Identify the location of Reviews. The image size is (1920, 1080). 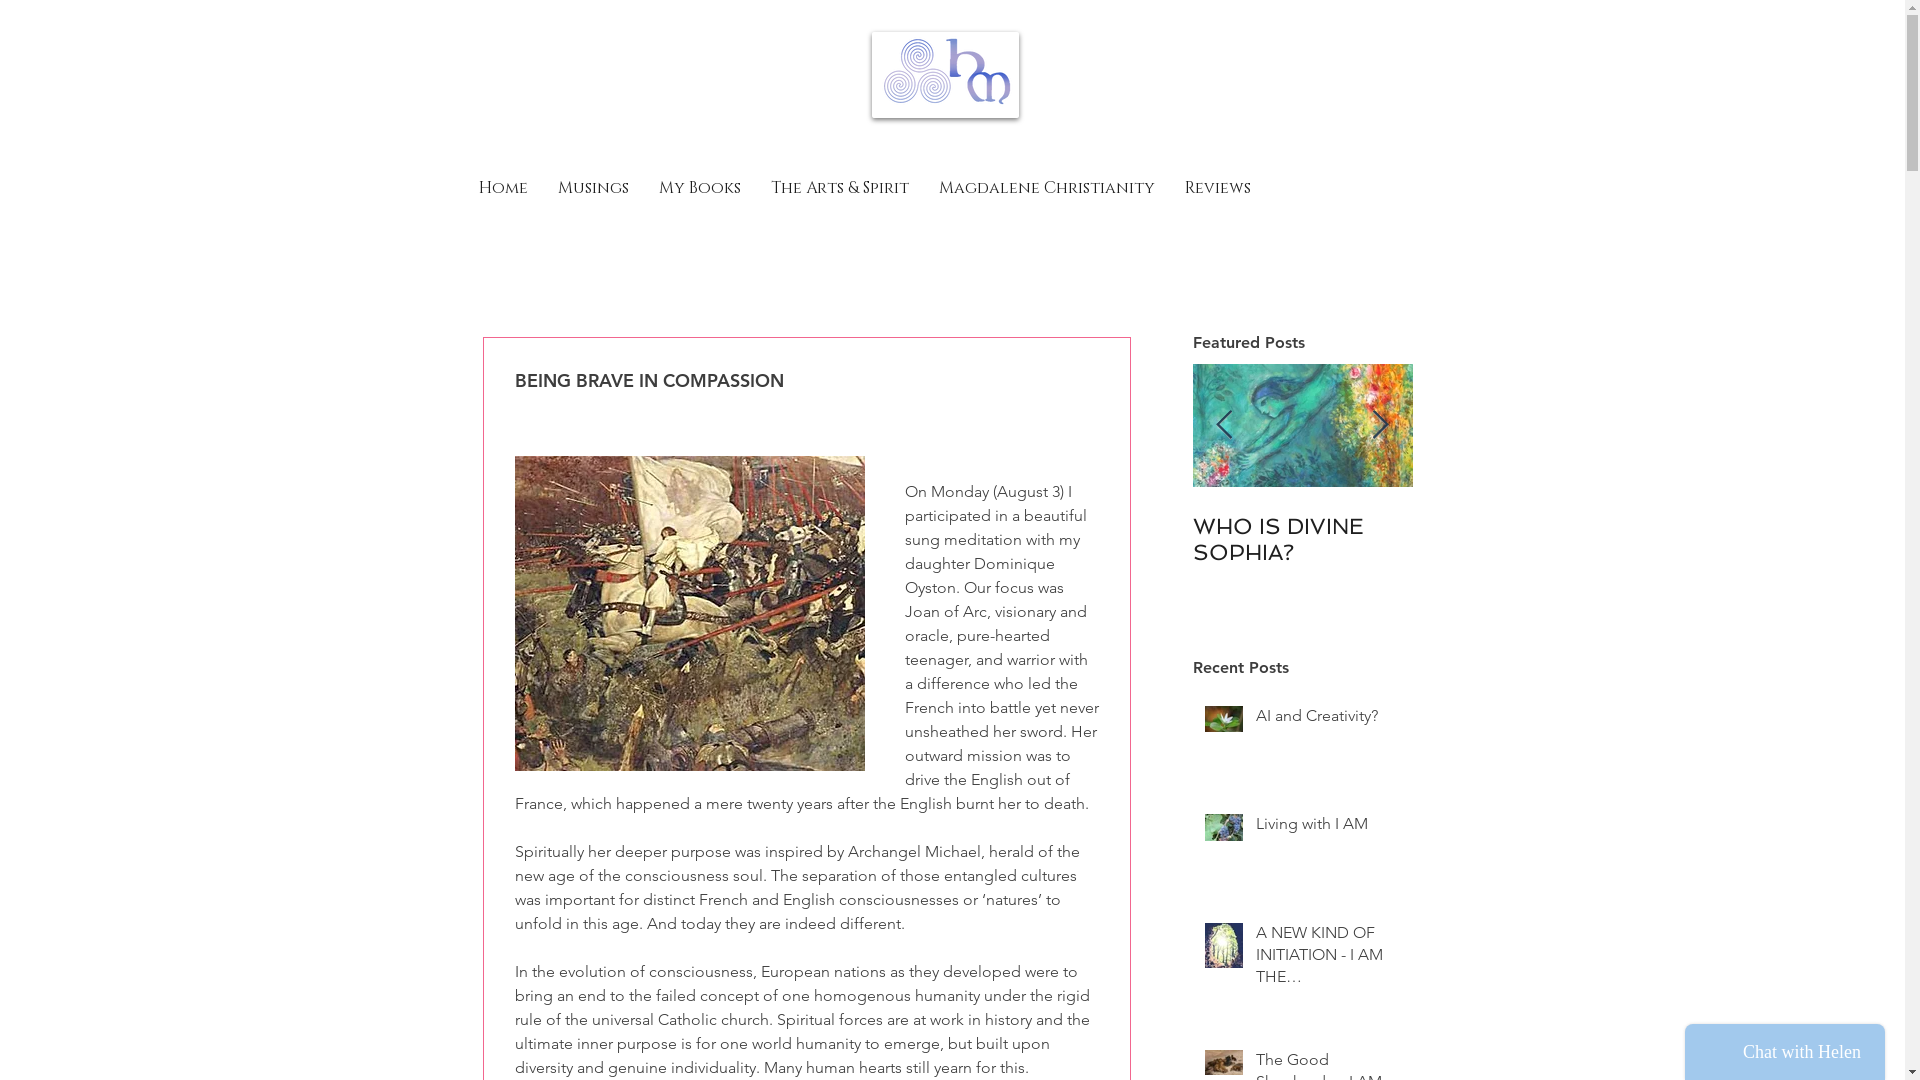
(1218, 188).